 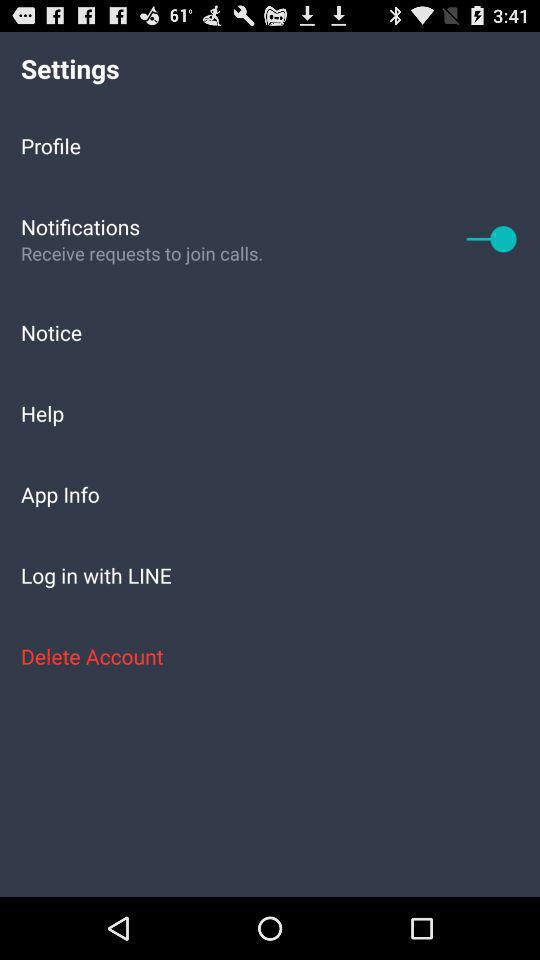 What do you see at coordinates (270, 656) in the screenshot?
I see `click icon below the log in with item` at bounding box center [270, 656].